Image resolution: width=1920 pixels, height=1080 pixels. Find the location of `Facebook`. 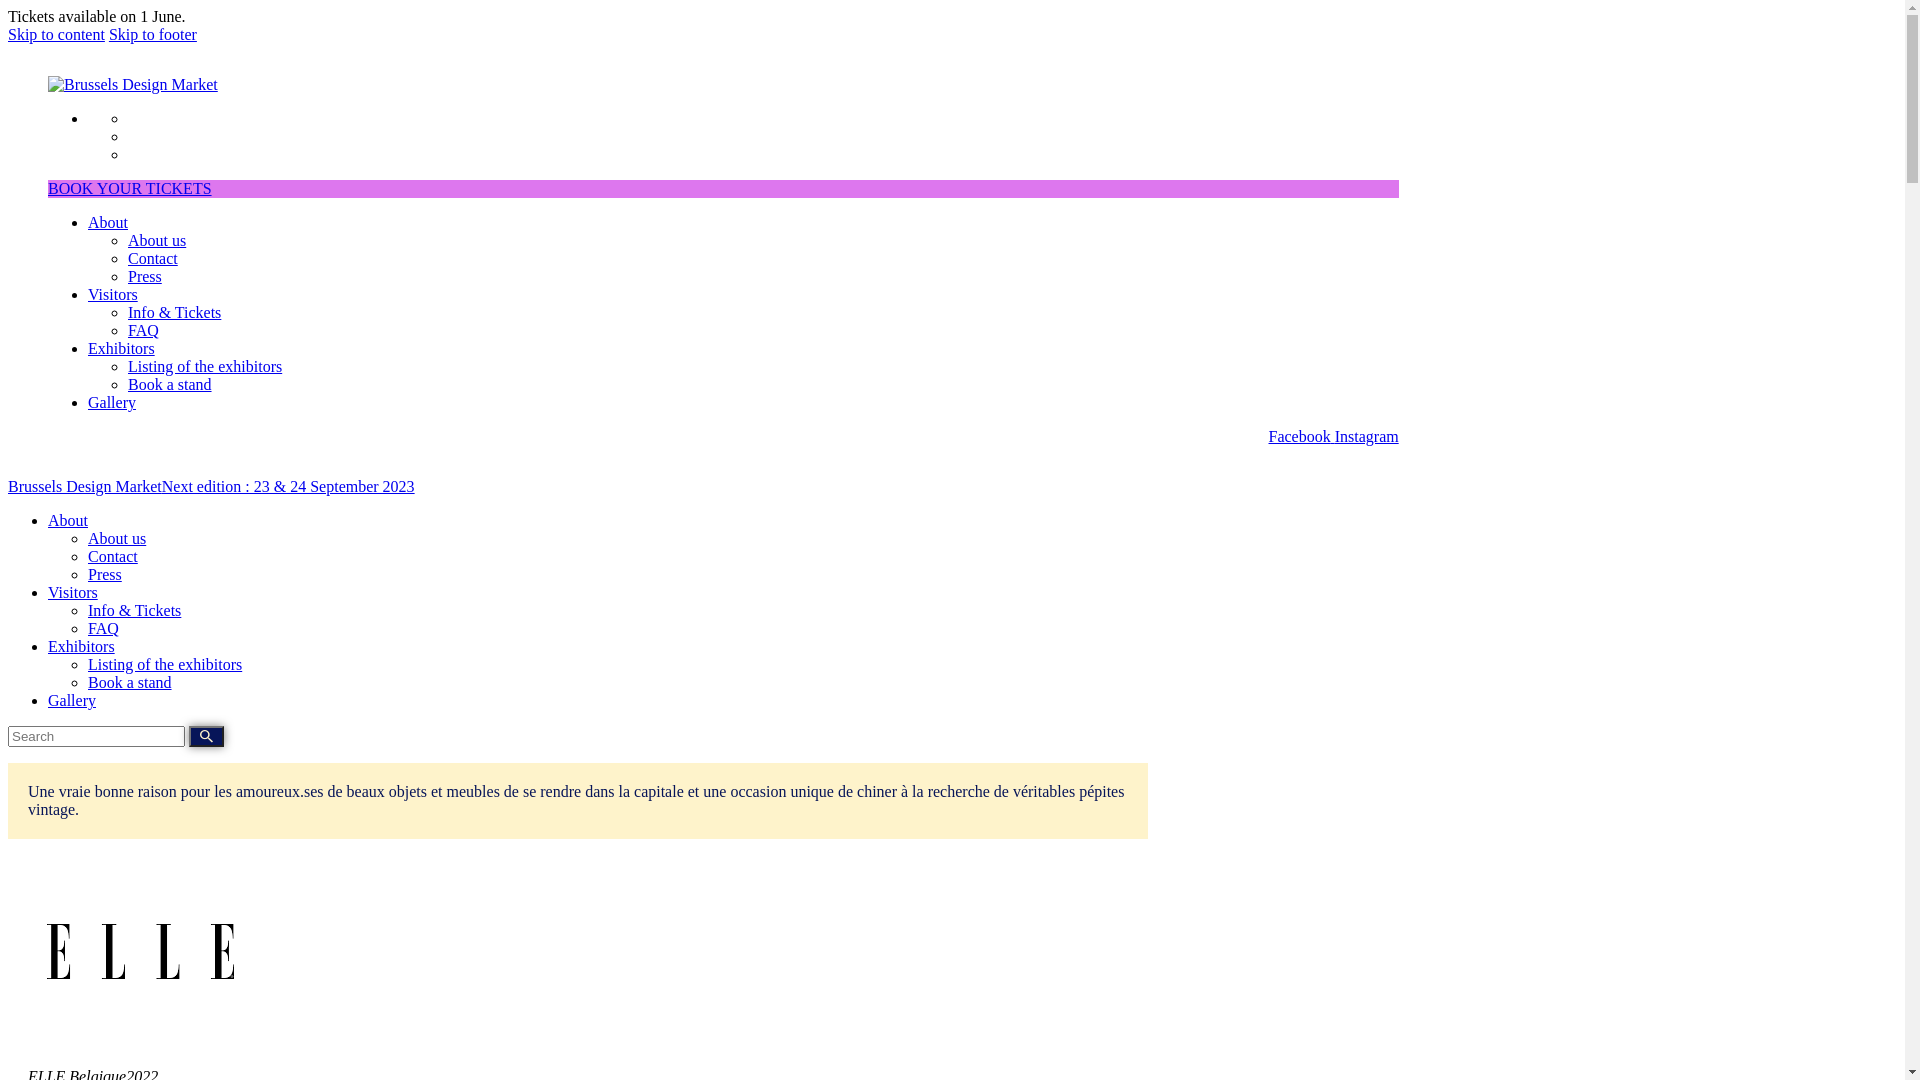

Facebook is located at coordinates (1301, 436).